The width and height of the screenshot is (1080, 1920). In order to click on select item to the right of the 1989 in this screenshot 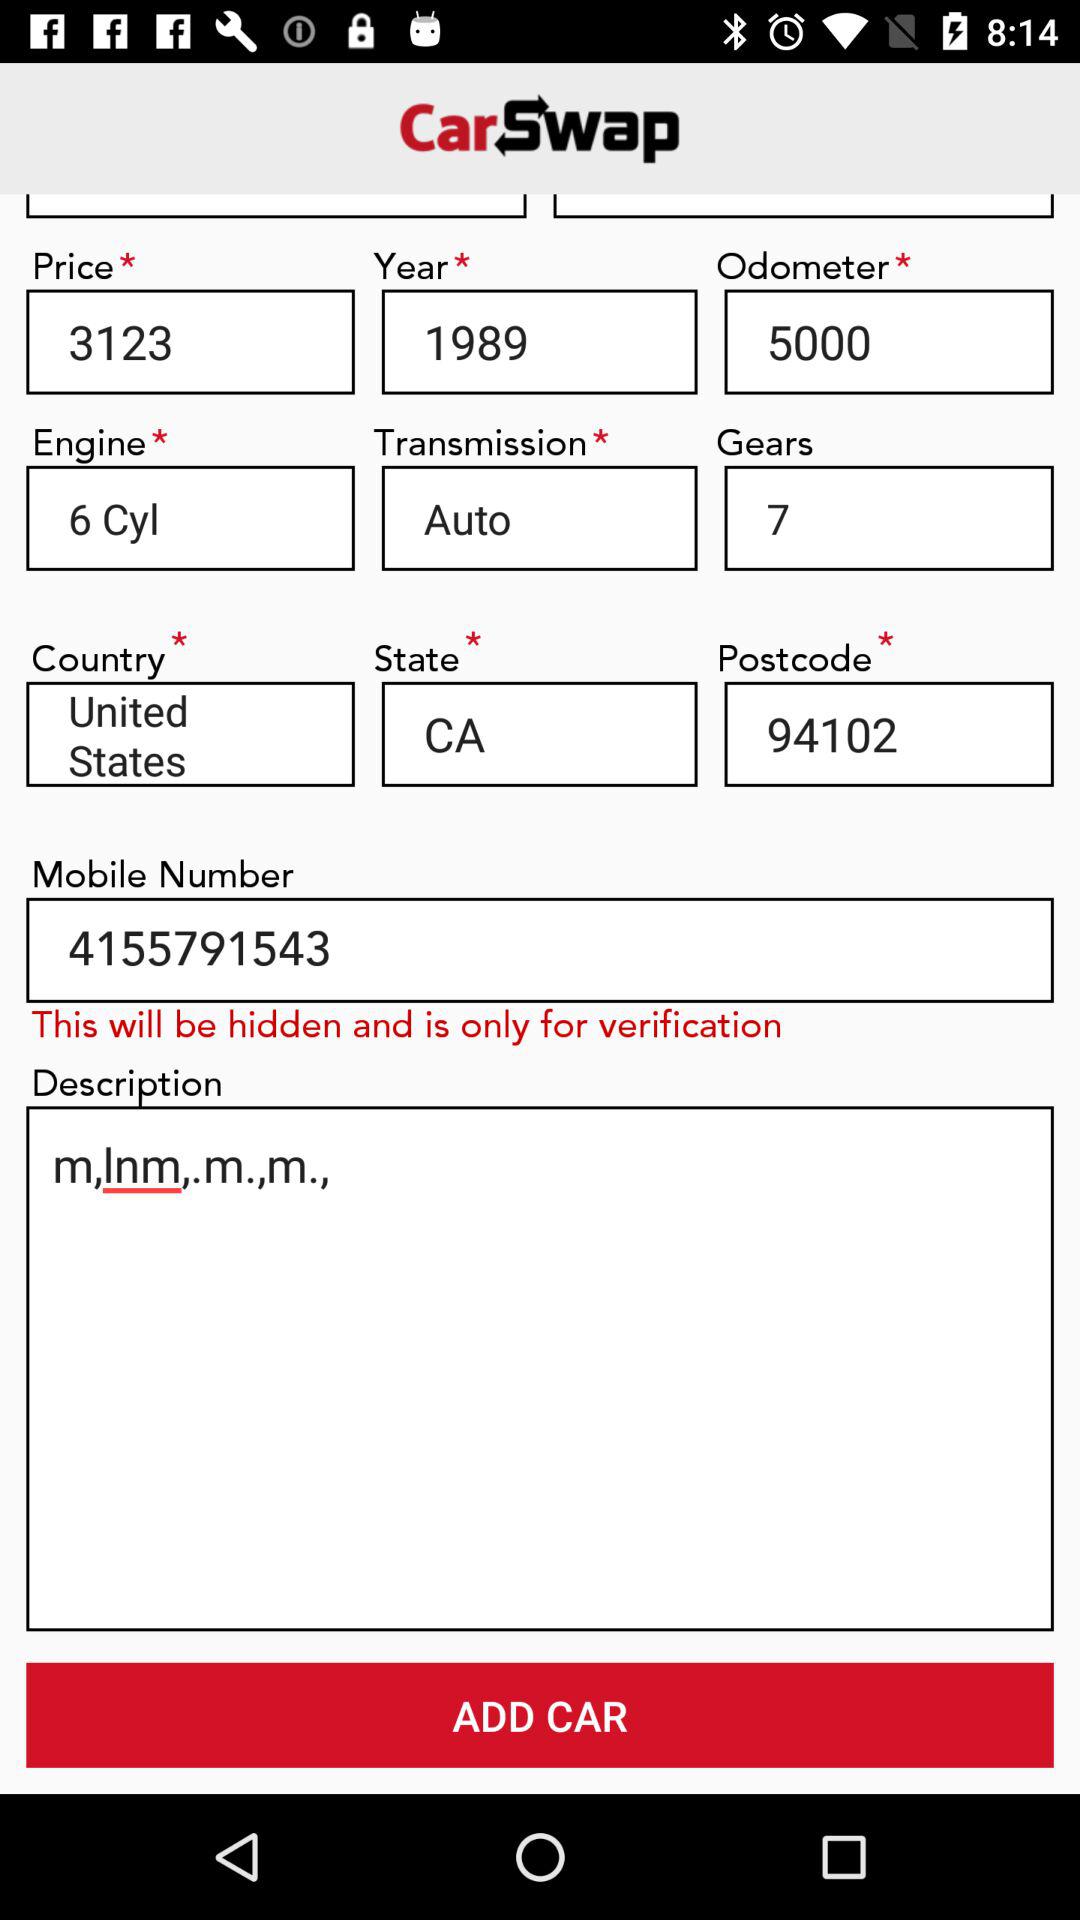, I will do `click(888, 342)`.